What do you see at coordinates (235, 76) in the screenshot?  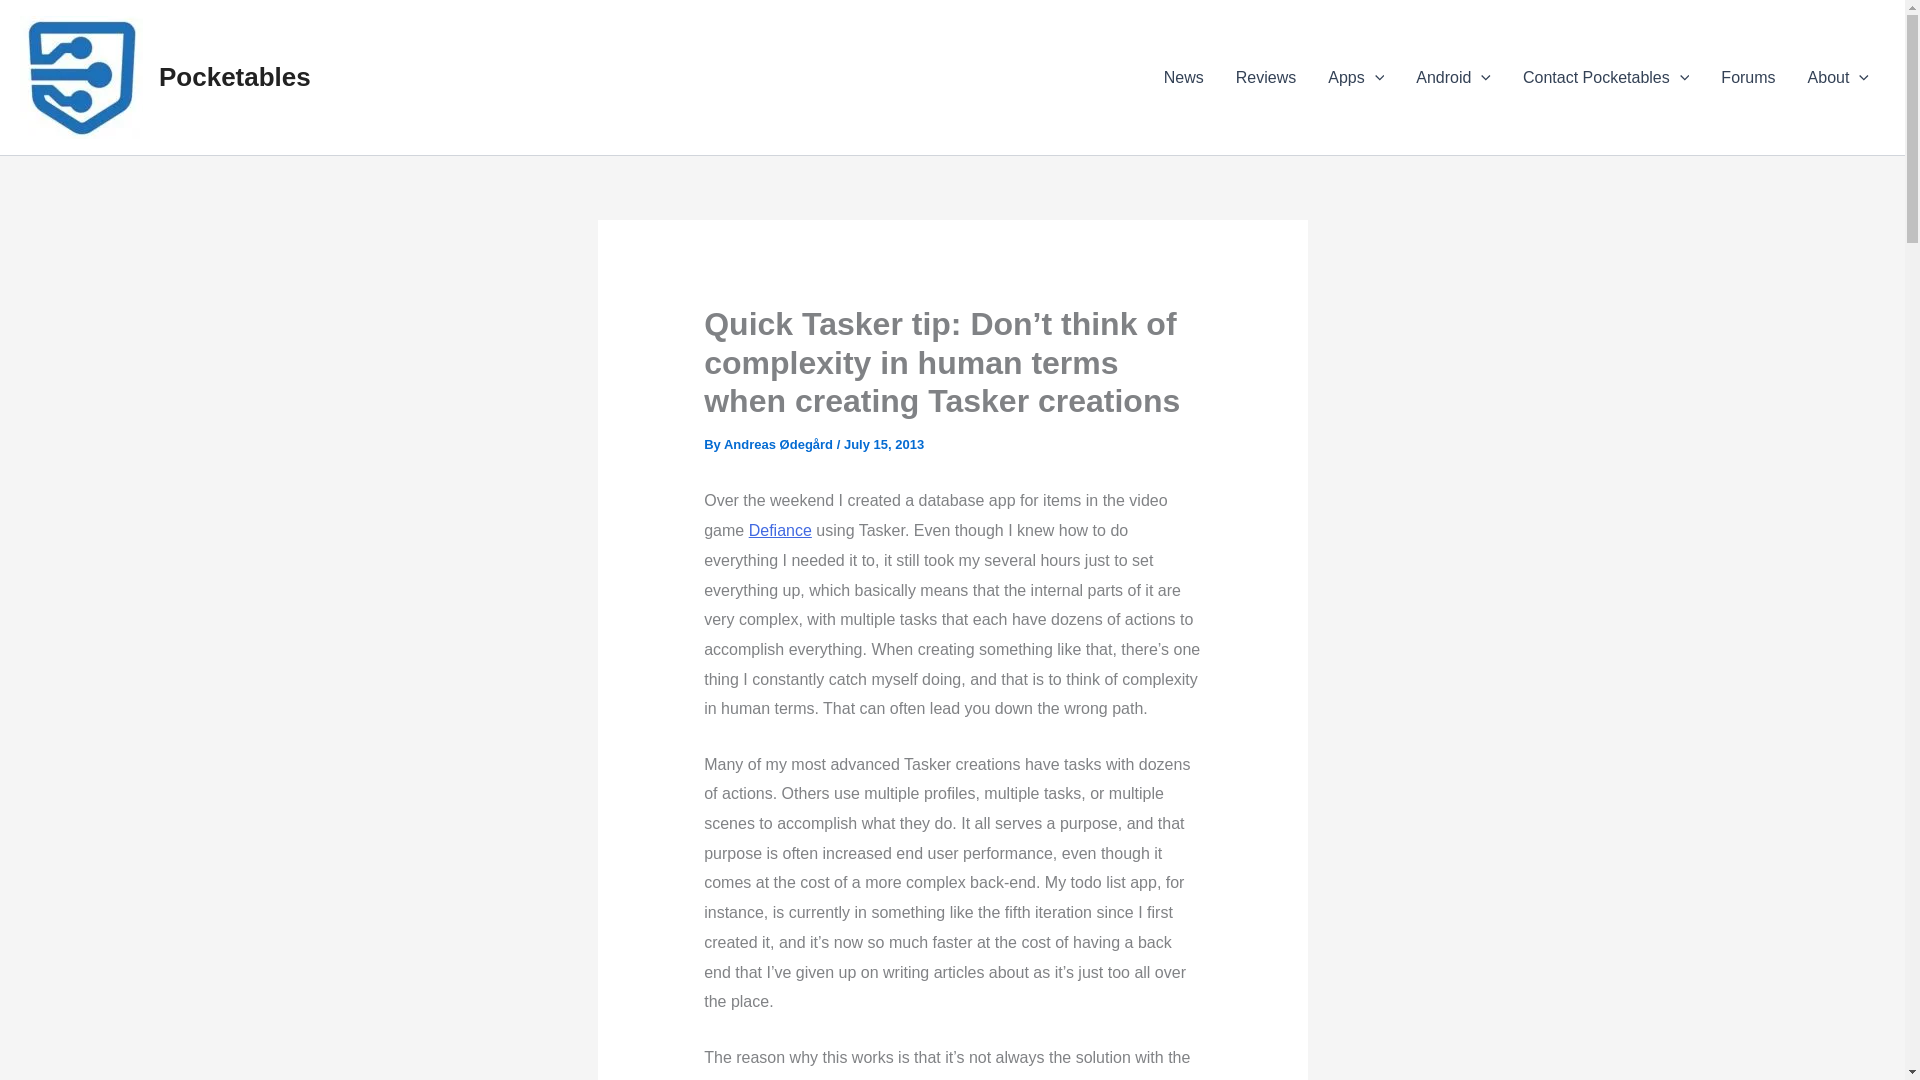 I see `Pocketables` at bounding box center [235, 76].